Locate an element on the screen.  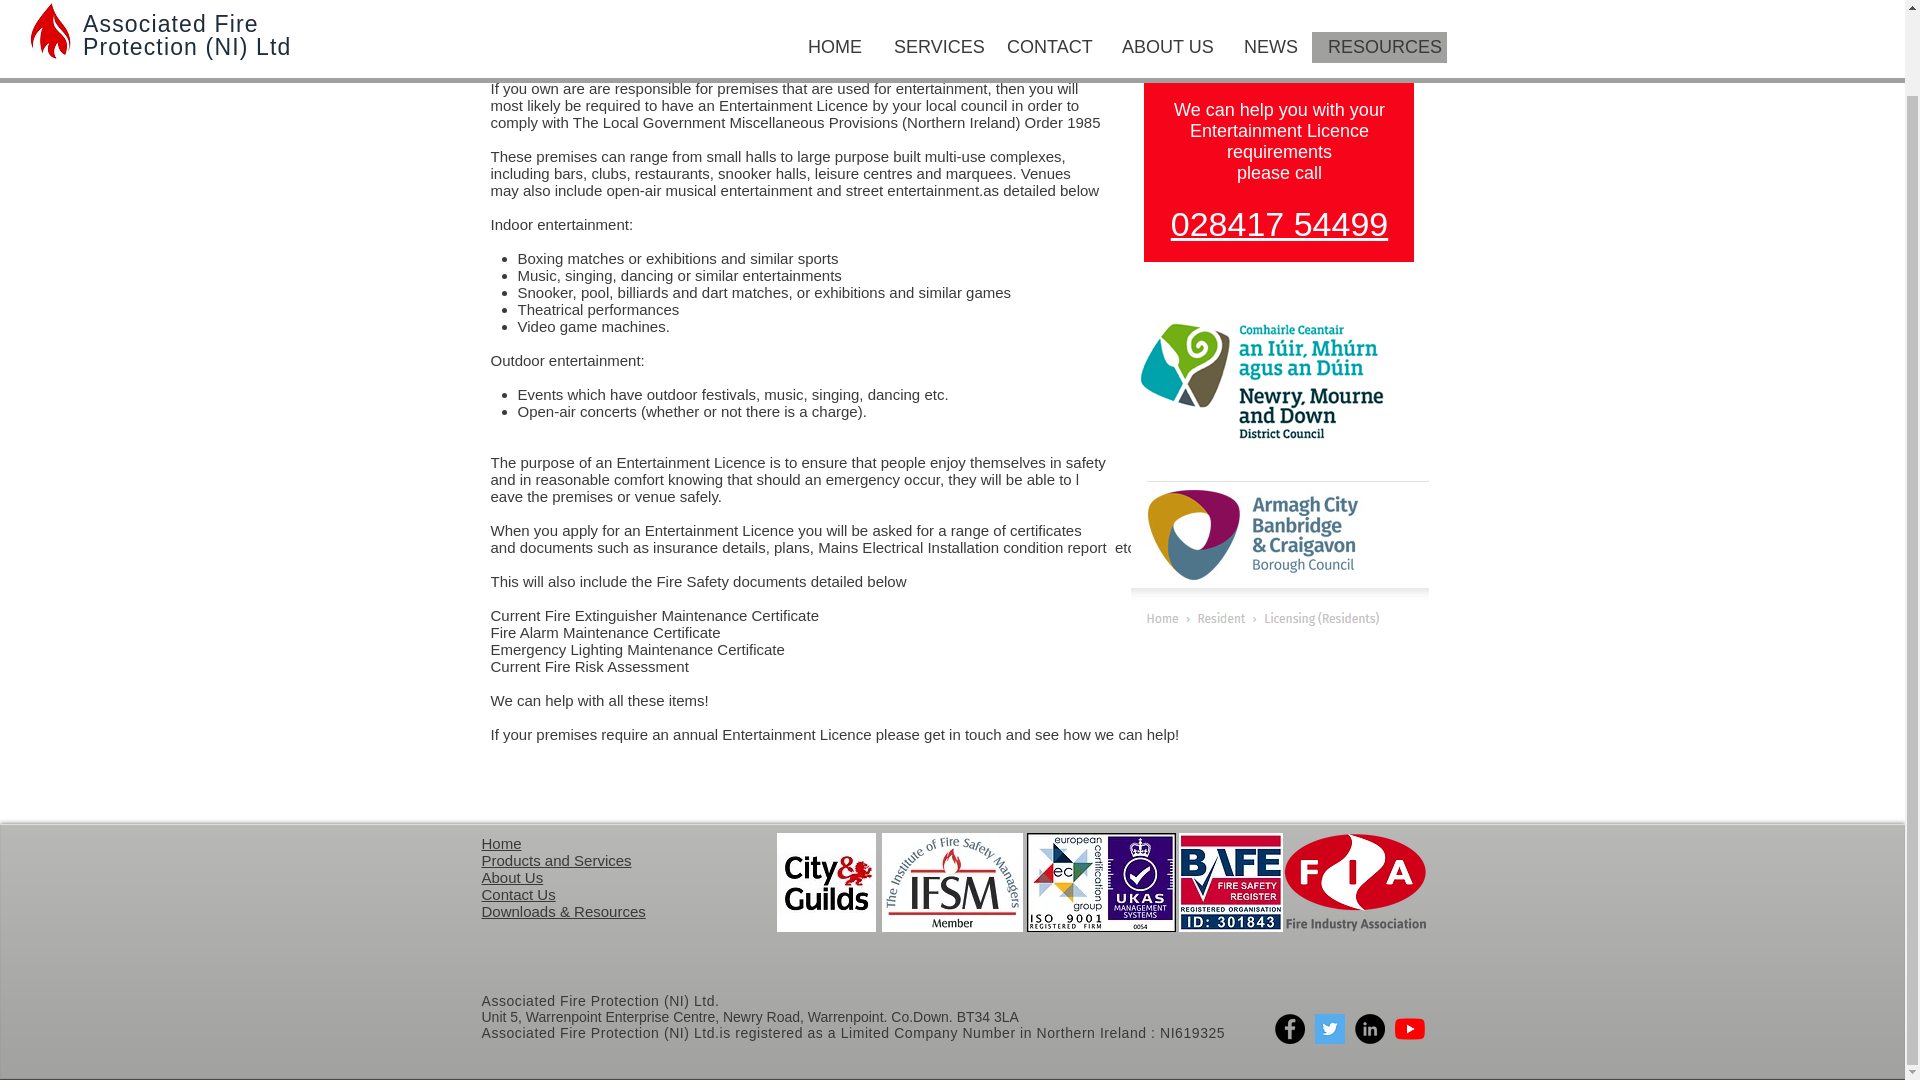
Contact Us is located at coordinates (518, 894).